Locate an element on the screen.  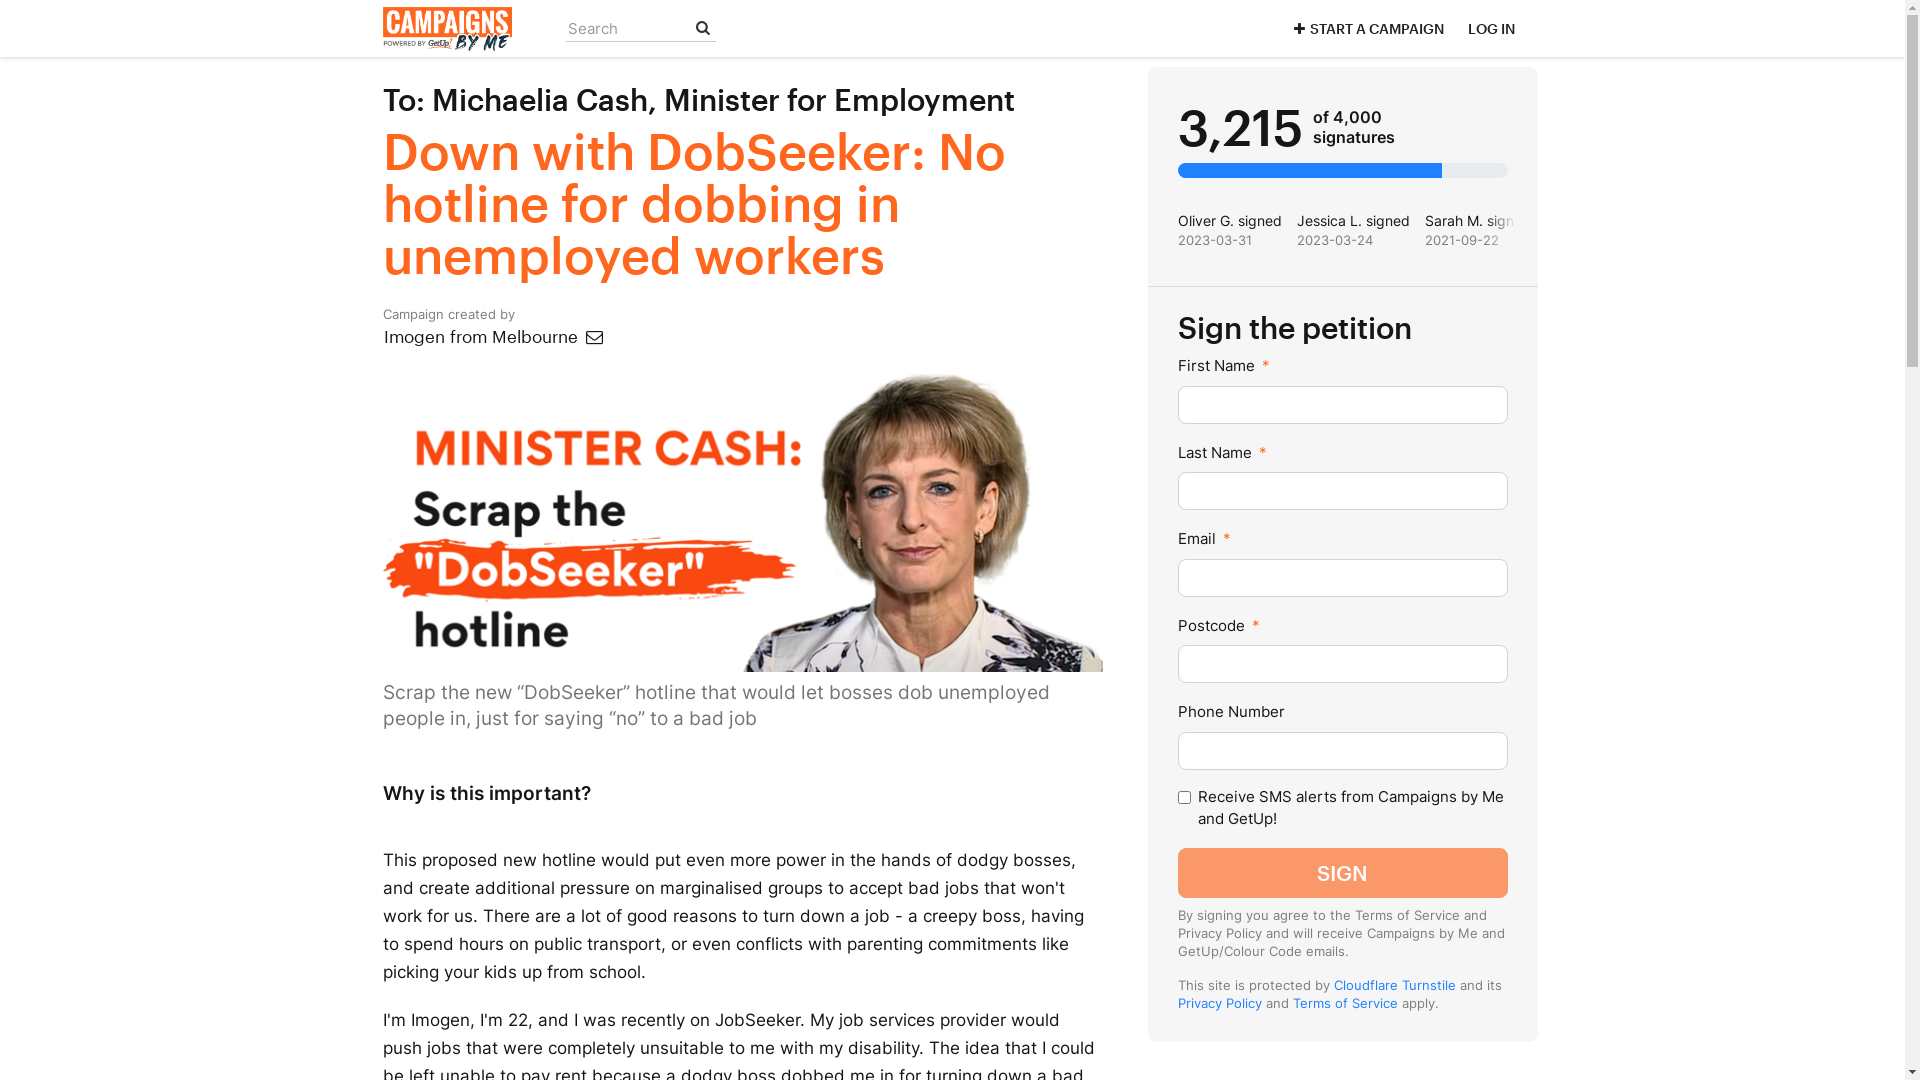
START A CAMPAIGN is located at coordinates (1366, 28).